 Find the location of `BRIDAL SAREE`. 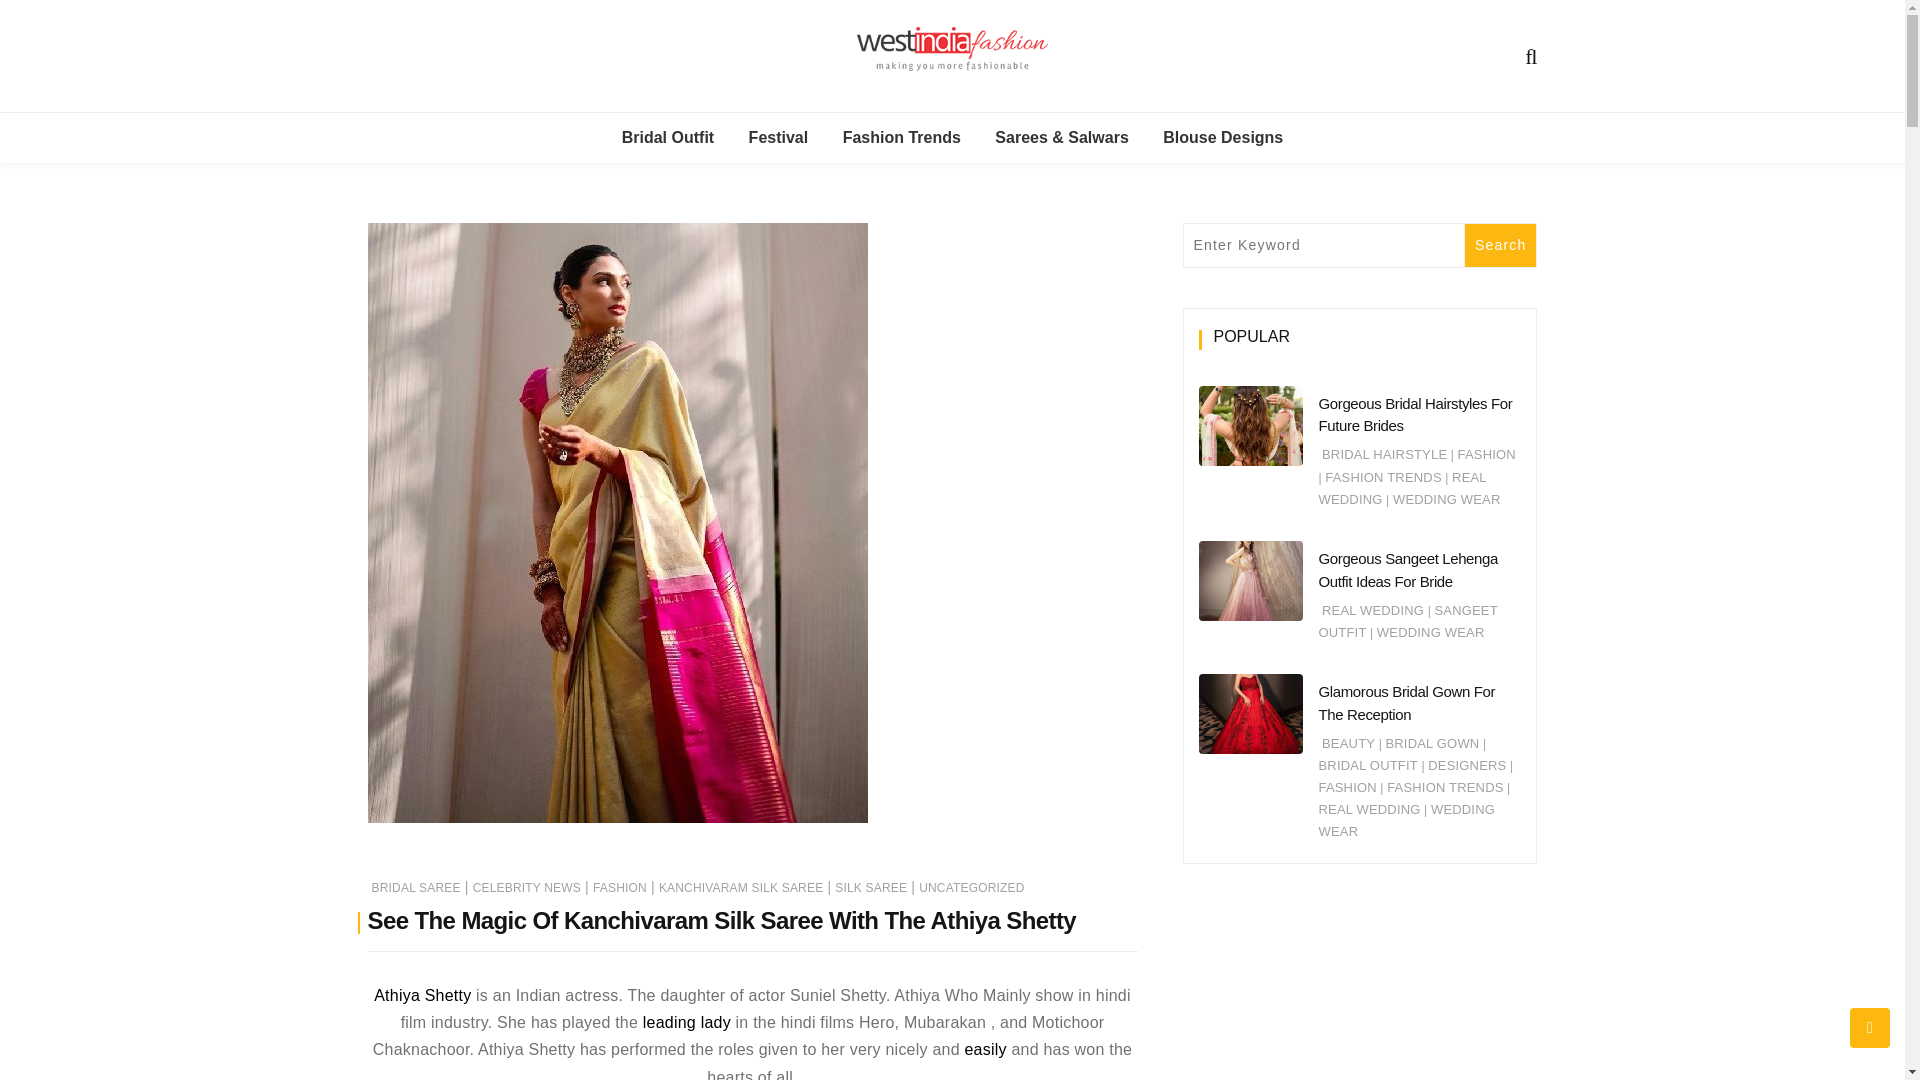

BRIDAL SAREE is located at coordinates (416, 888).